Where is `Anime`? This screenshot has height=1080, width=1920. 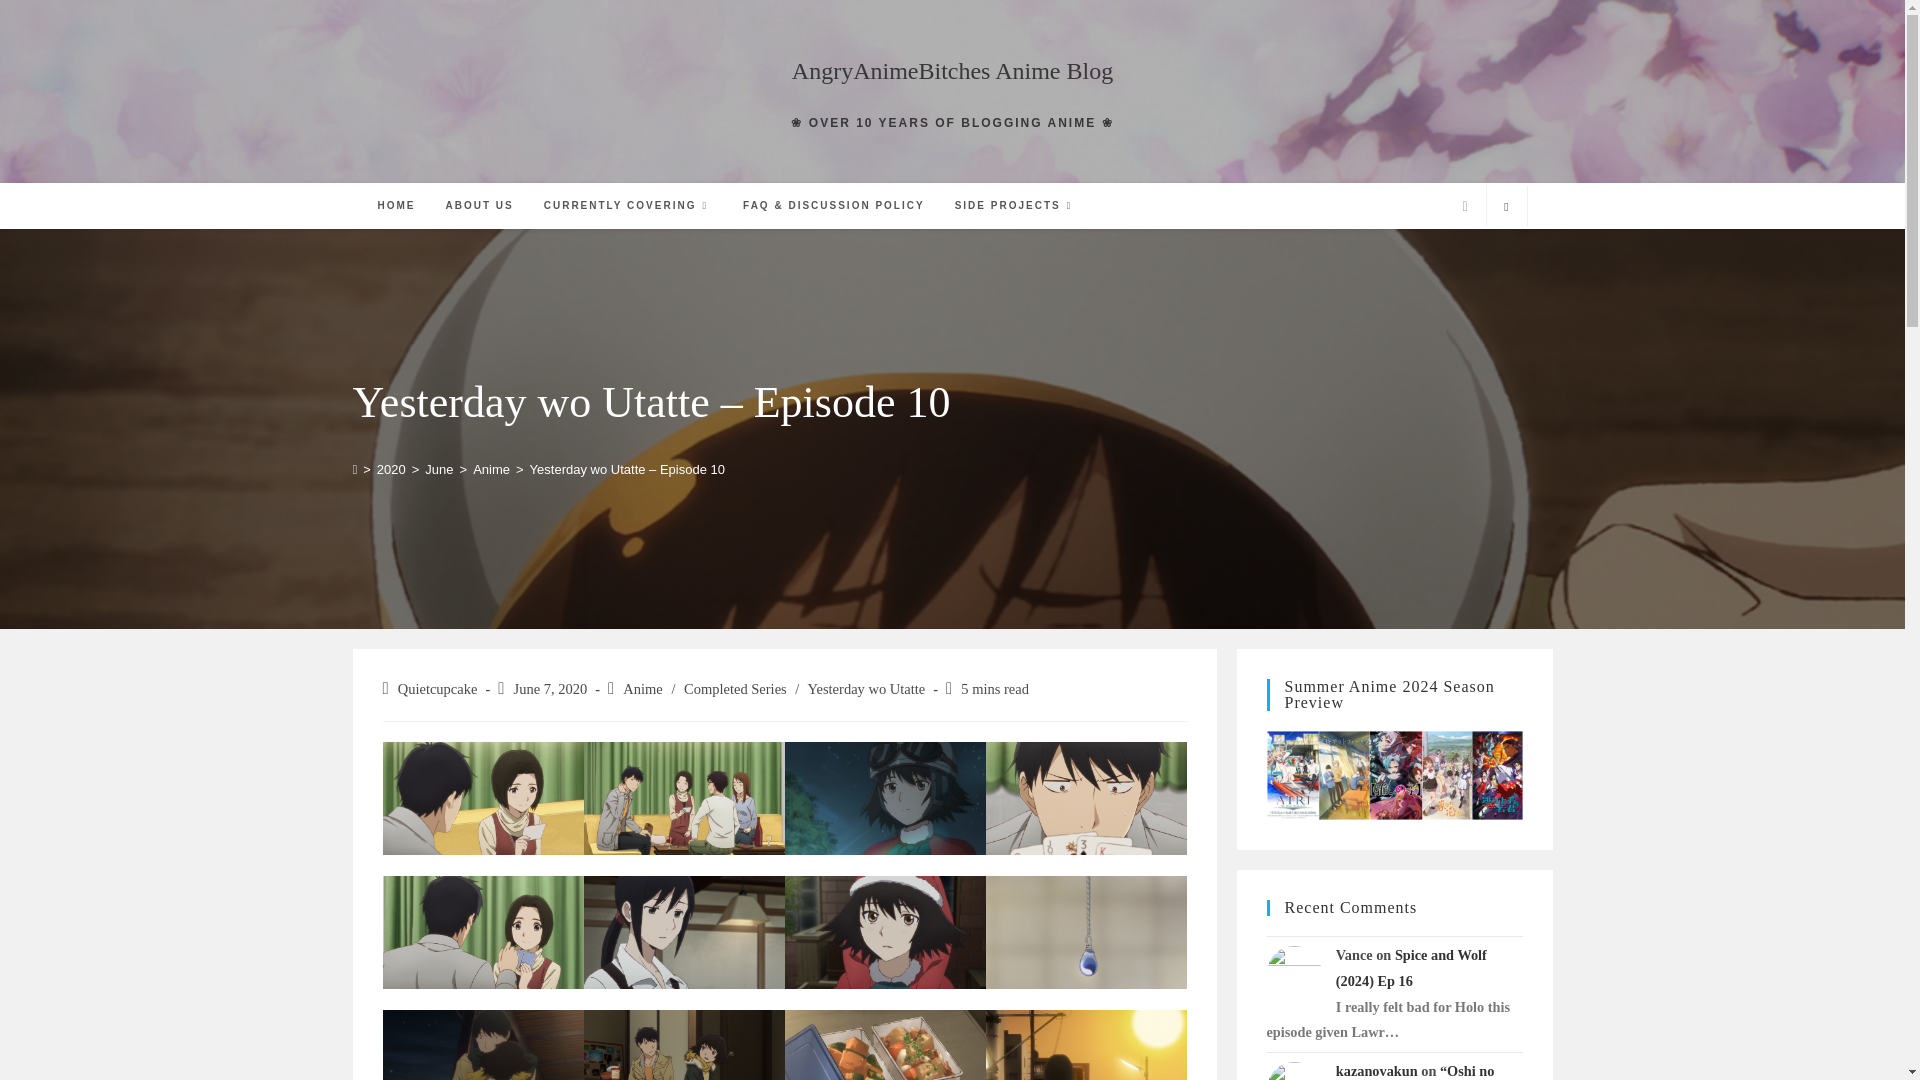
Anime is located at coordinates (491, 470).